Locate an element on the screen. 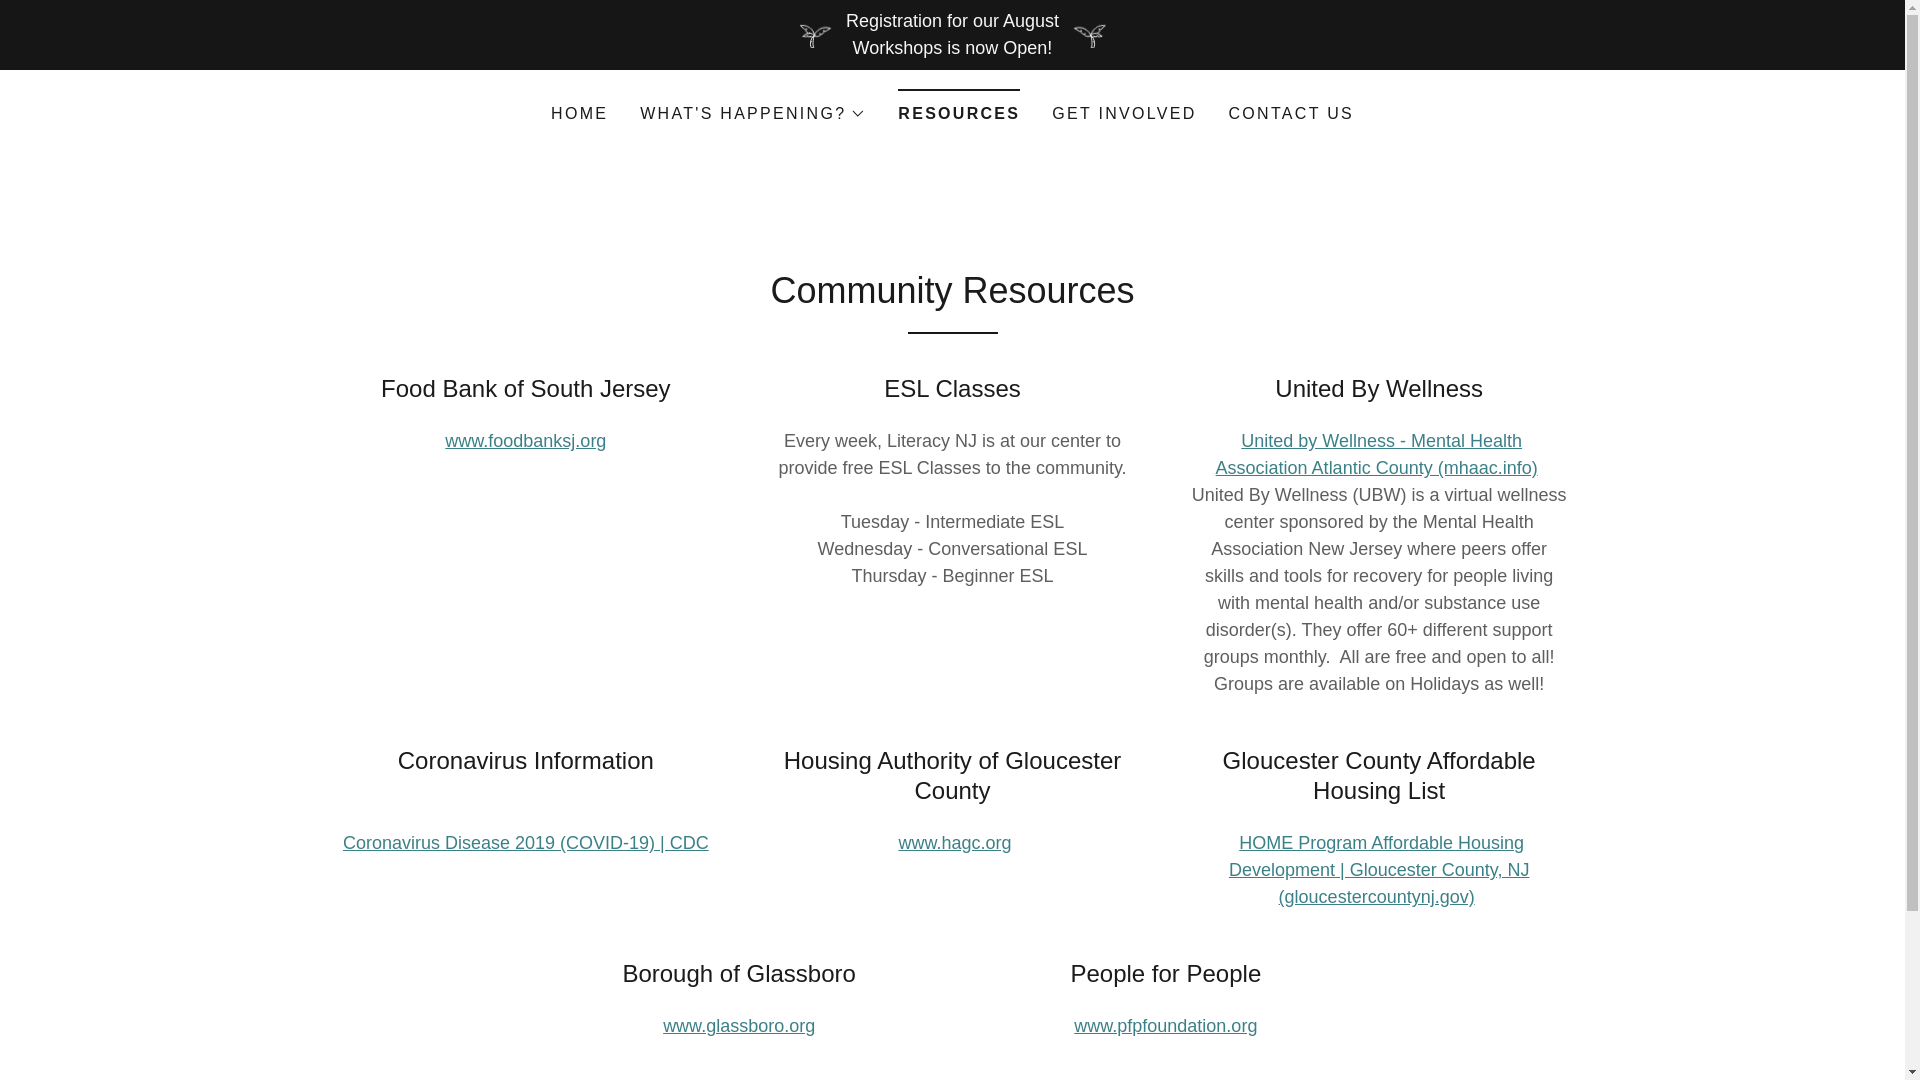  www.hagc.org is located at coordinates (954, 842).